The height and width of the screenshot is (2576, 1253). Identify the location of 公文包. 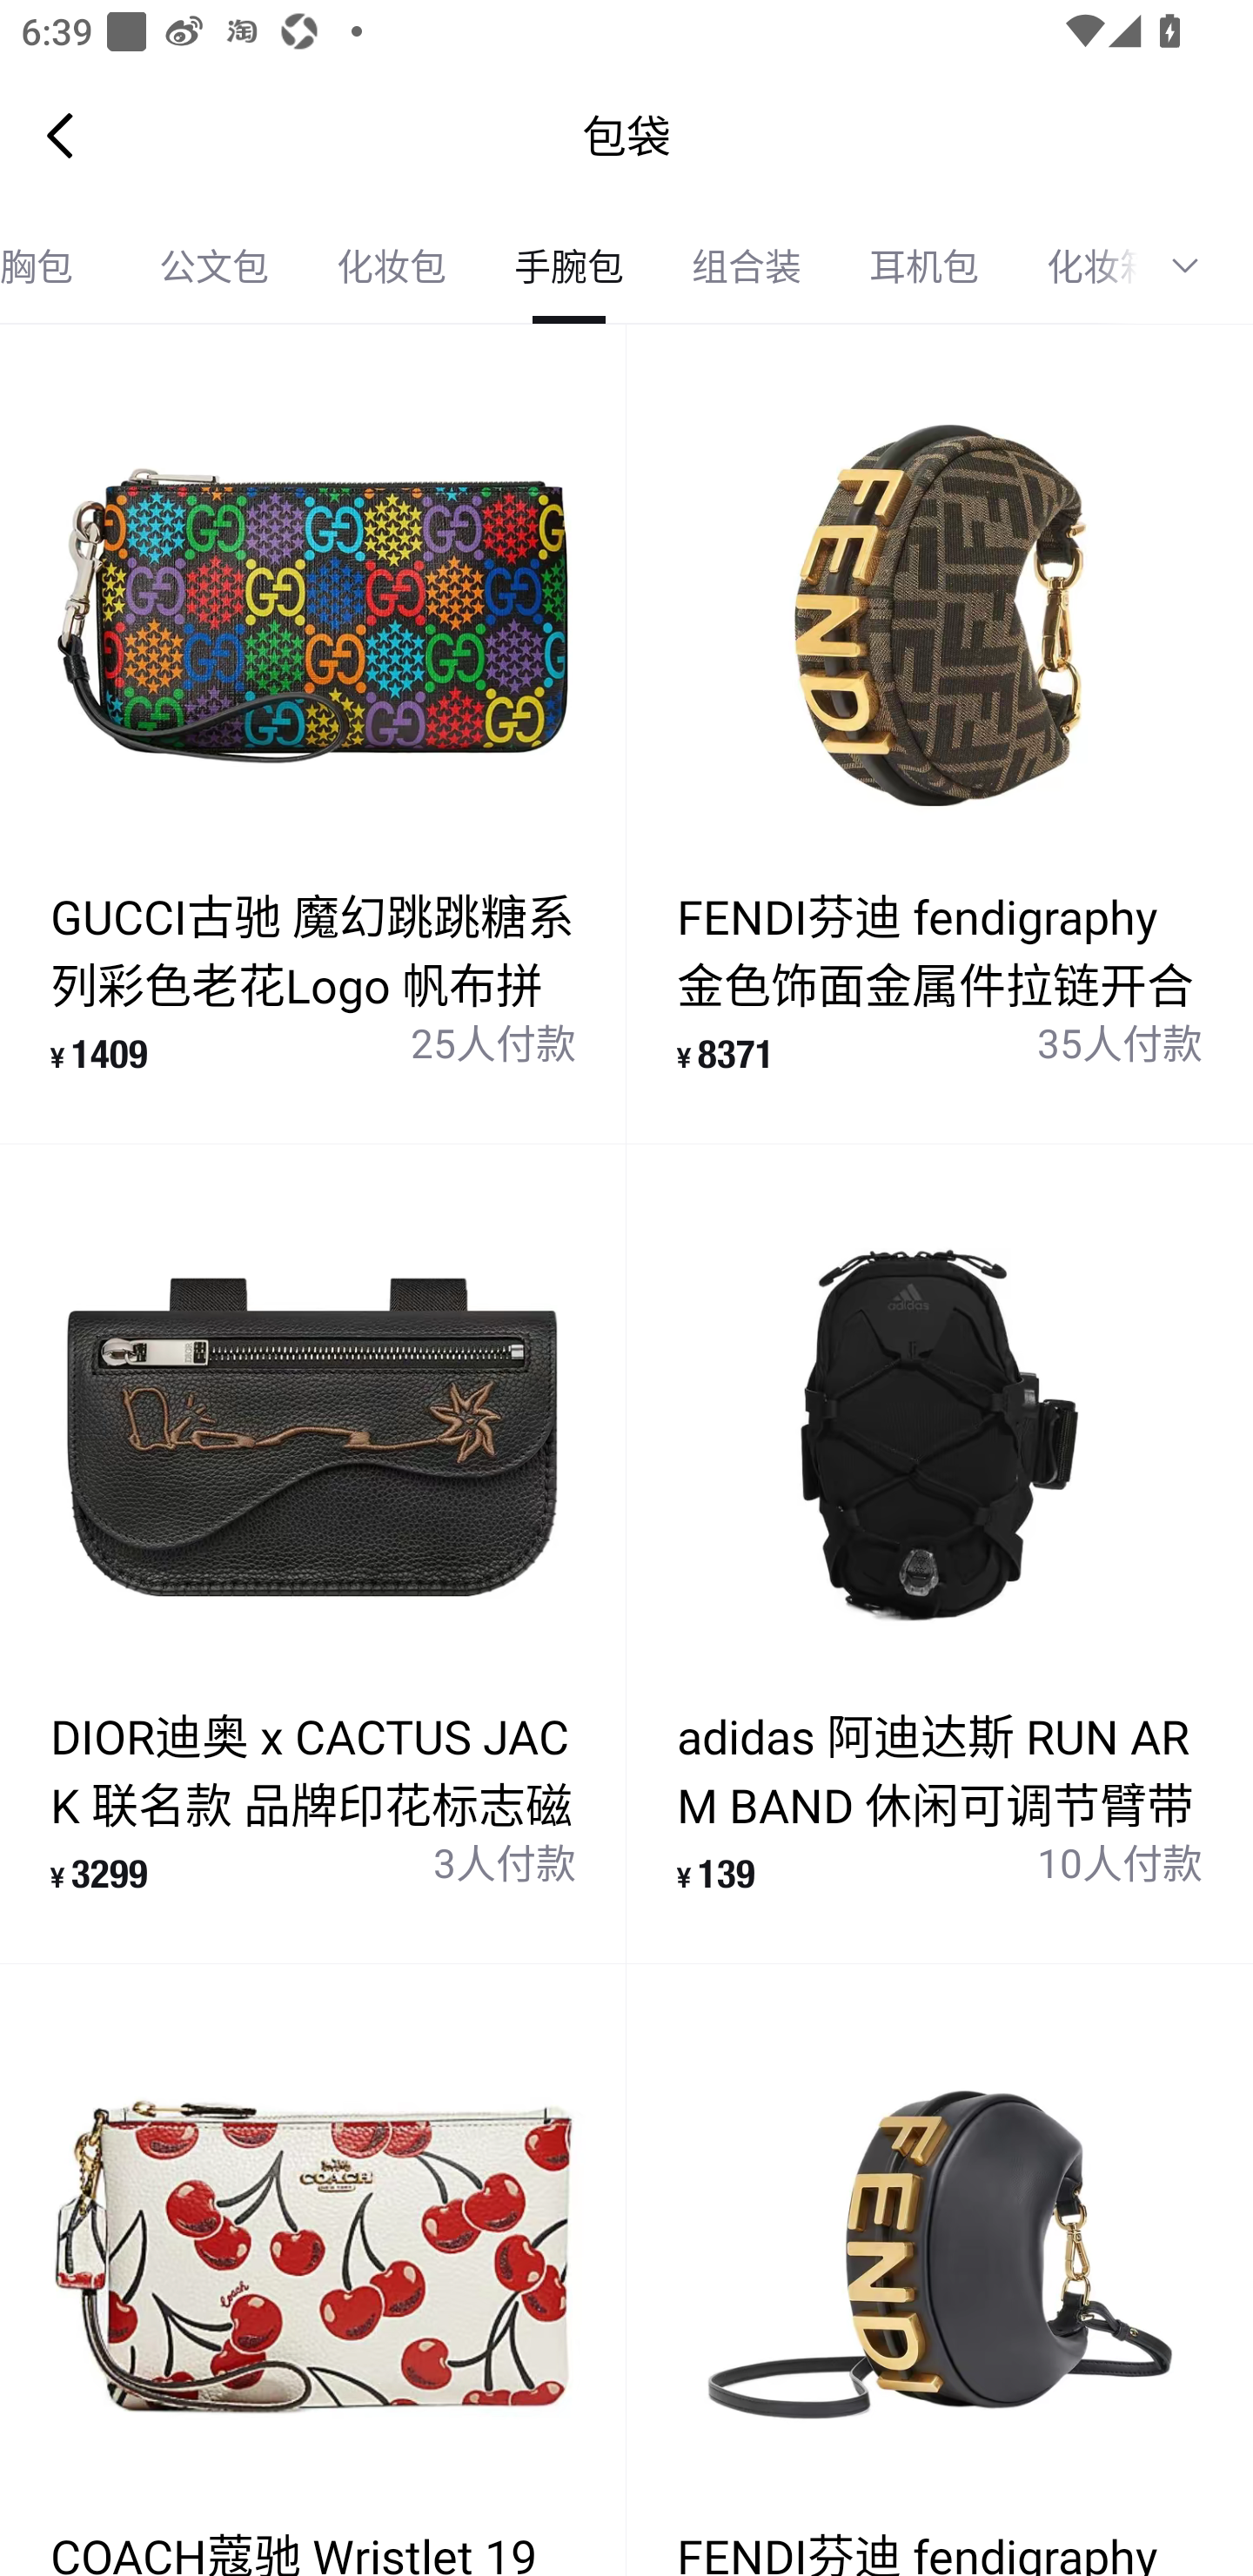
(214, 266).